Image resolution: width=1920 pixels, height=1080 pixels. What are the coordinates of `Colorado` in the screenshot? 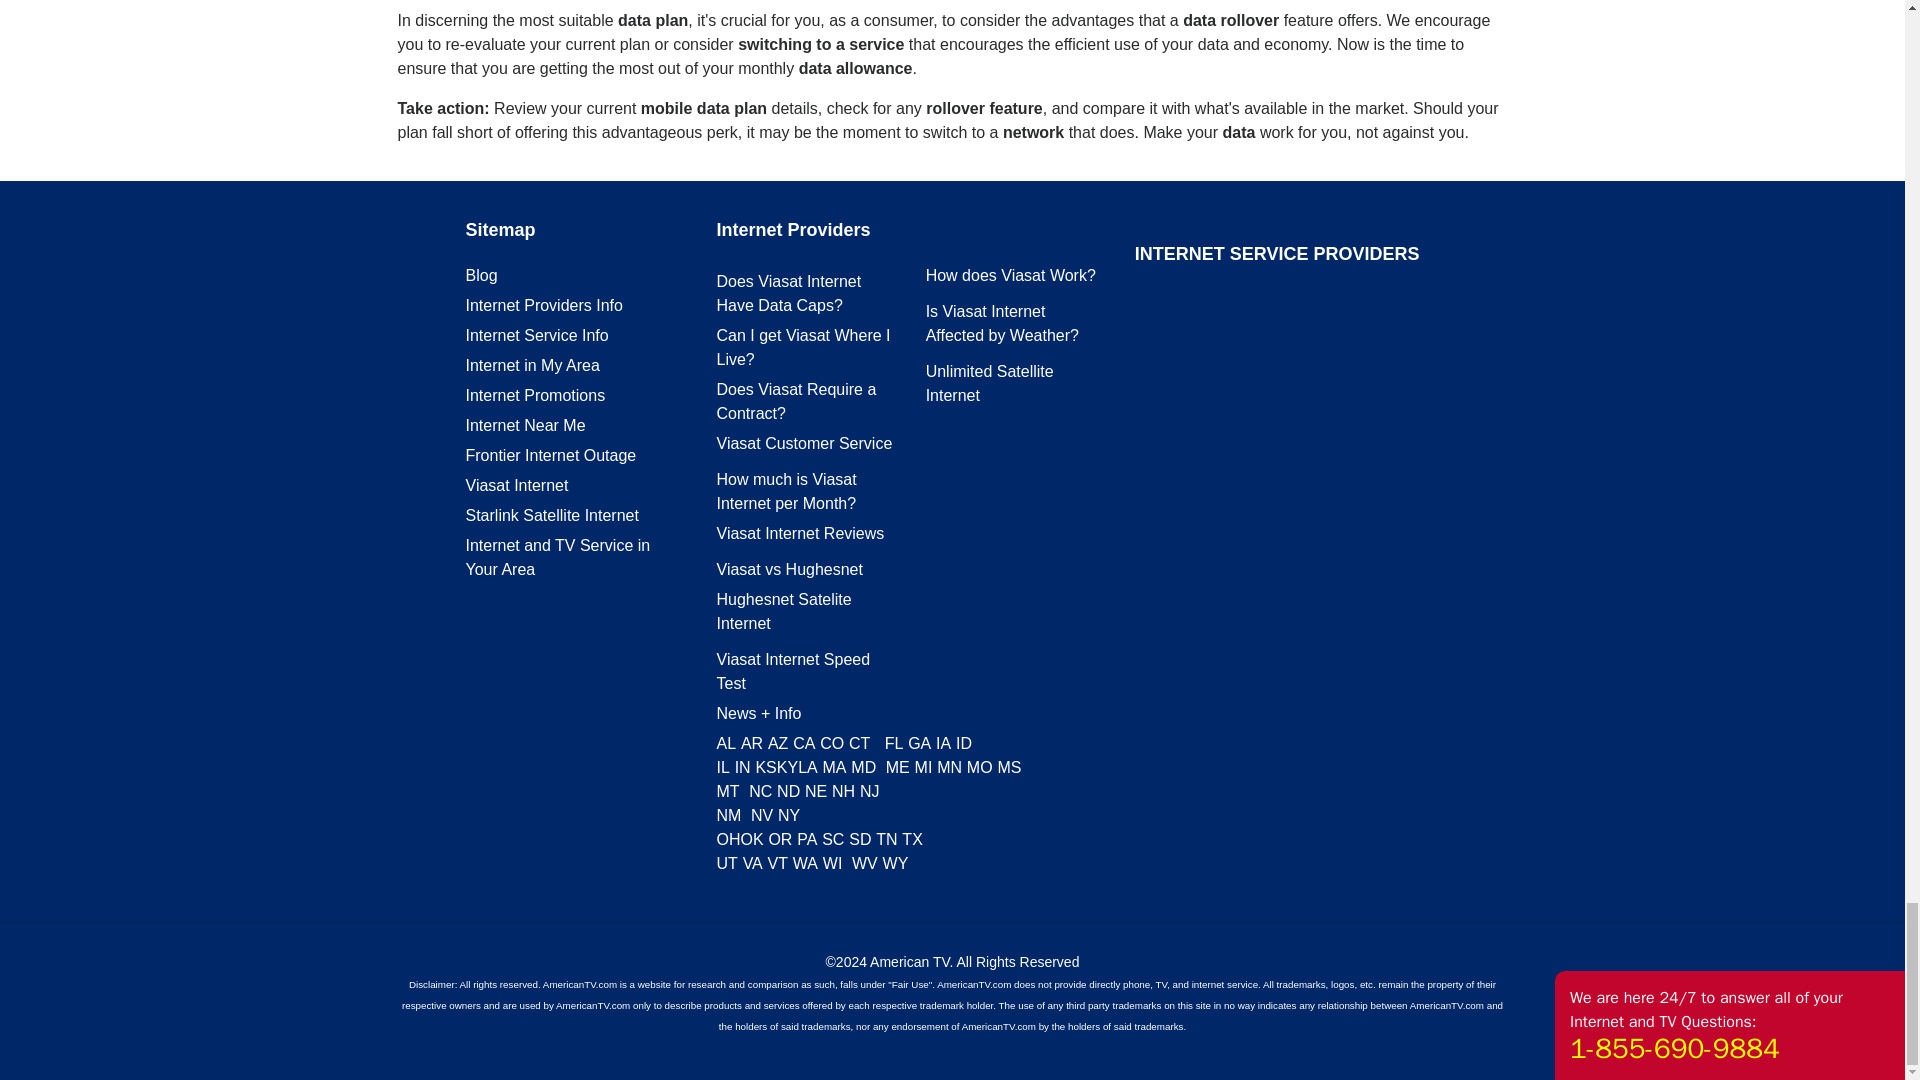 It's located at (832, 743).